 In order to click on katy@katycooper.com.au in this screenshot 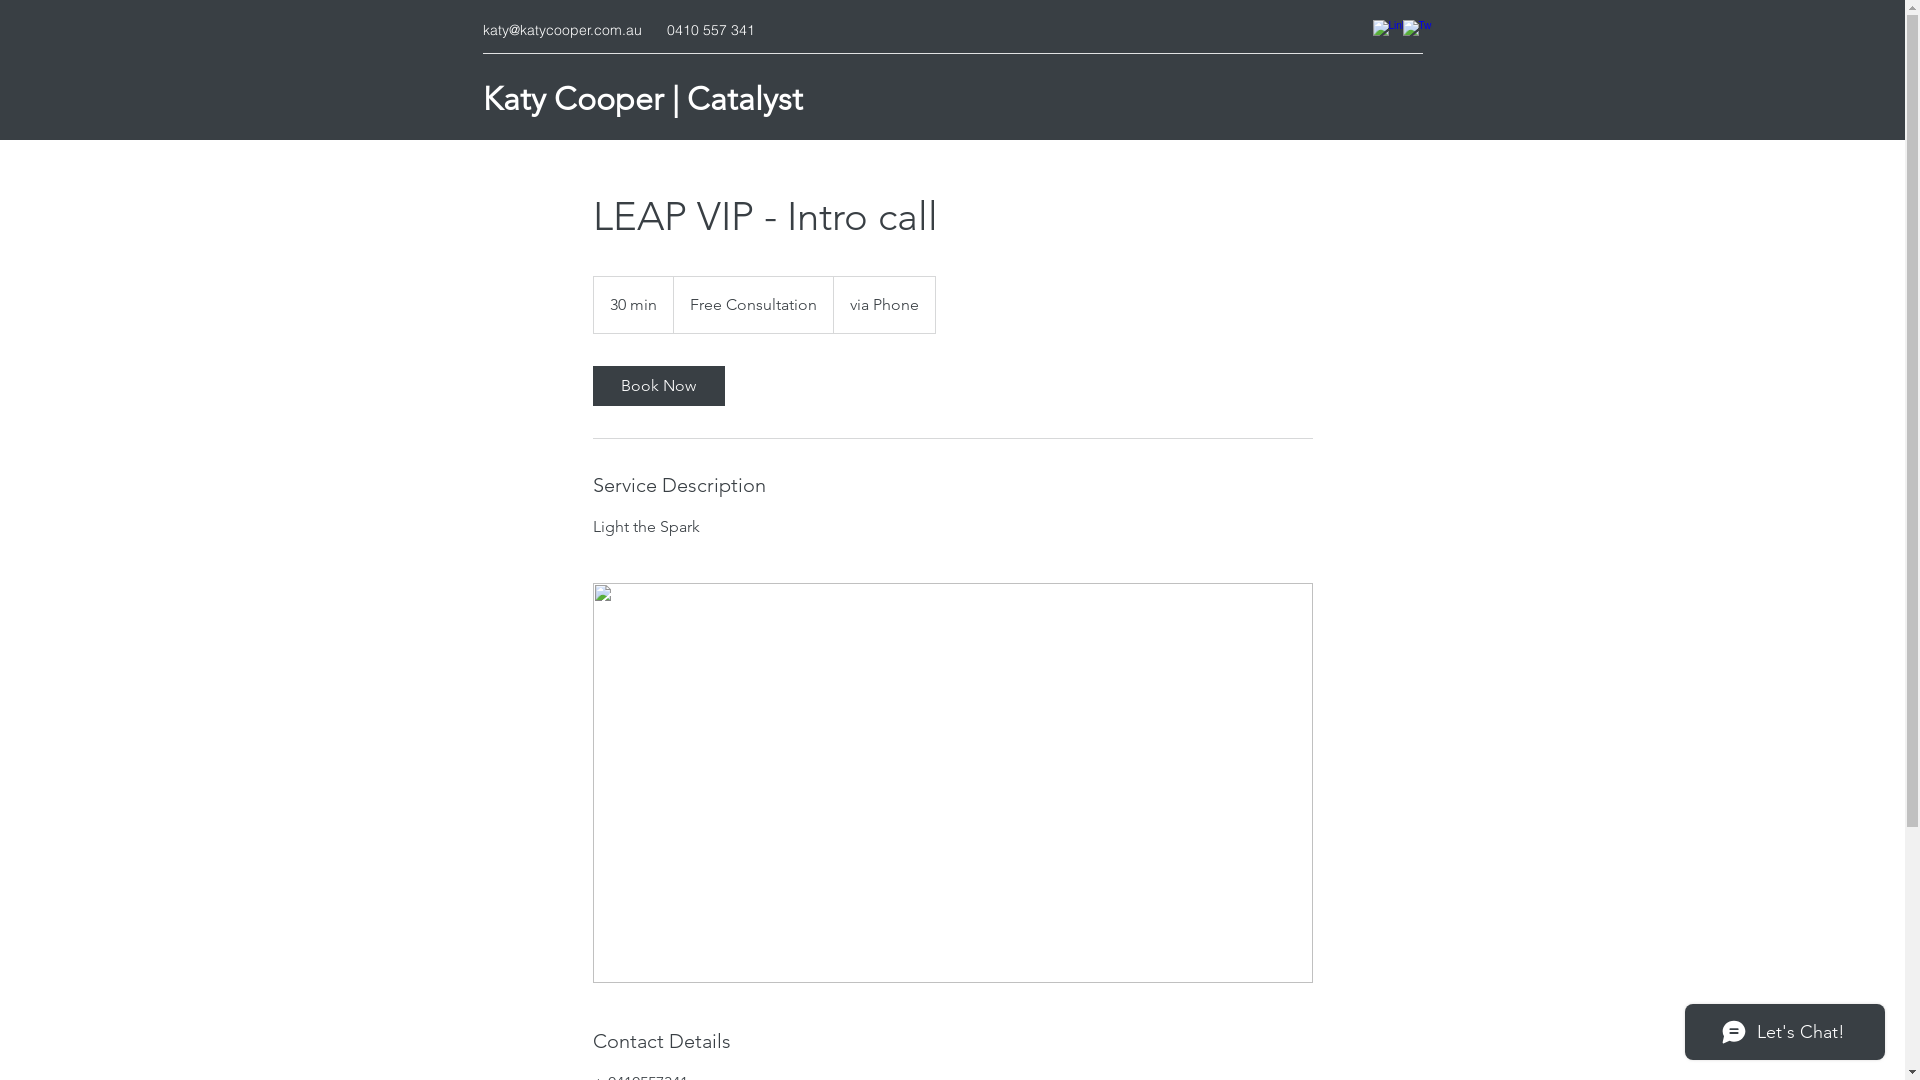, I will do `click(562, 30)`.